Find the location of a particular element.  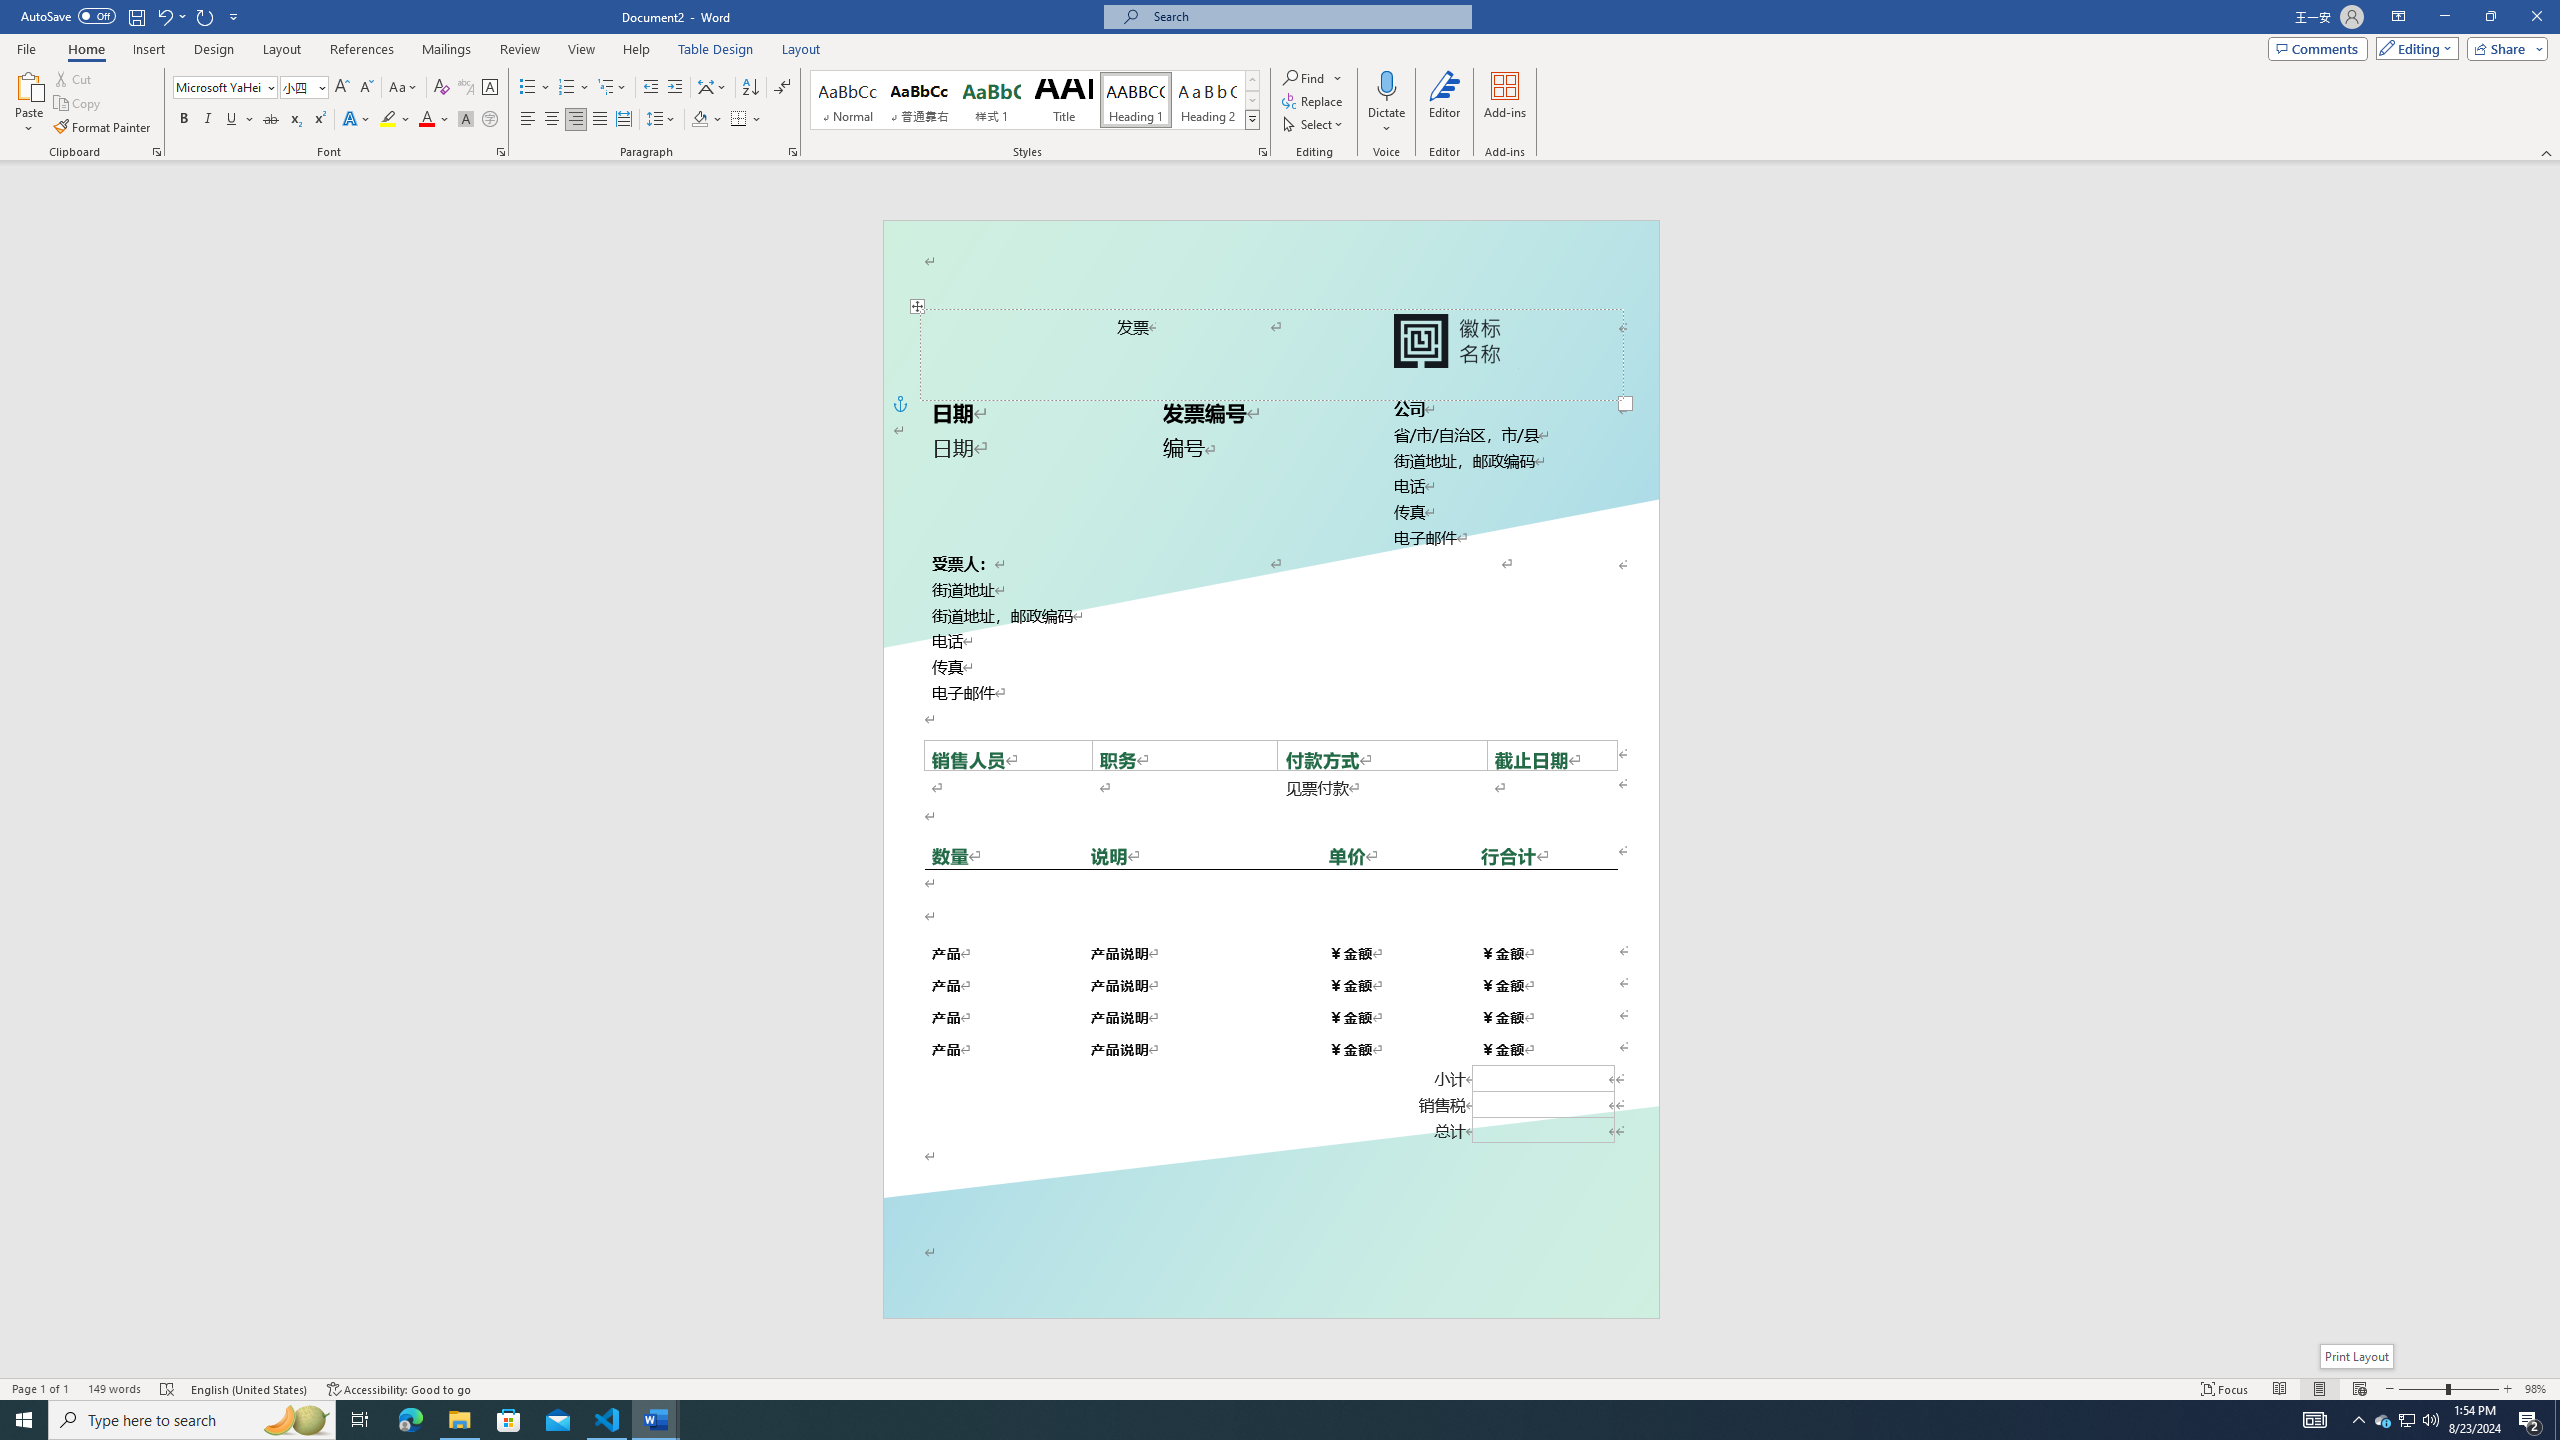

Change Case is located at coordinates (404, 88).